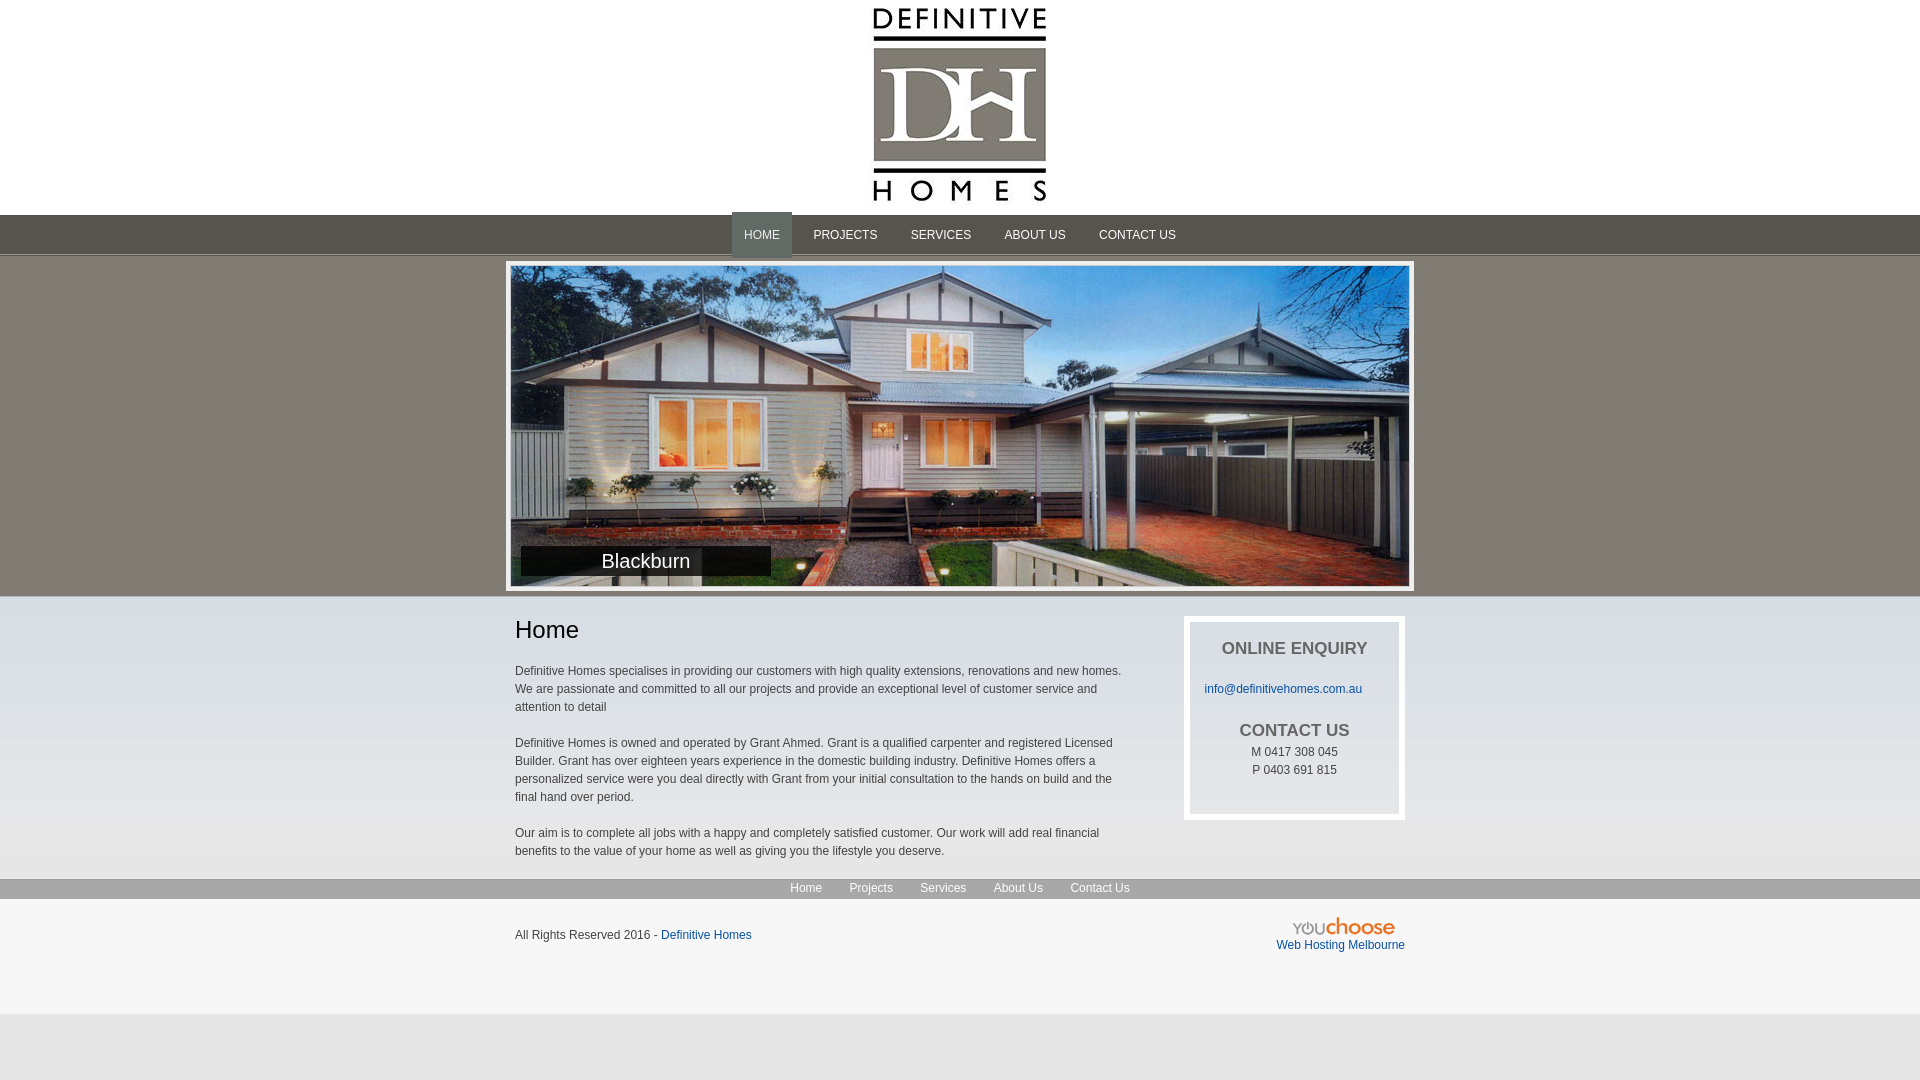 Image resolution: width=1920 pixels, height=1080 pixels. I want to click on 5, so click(1006, 282).